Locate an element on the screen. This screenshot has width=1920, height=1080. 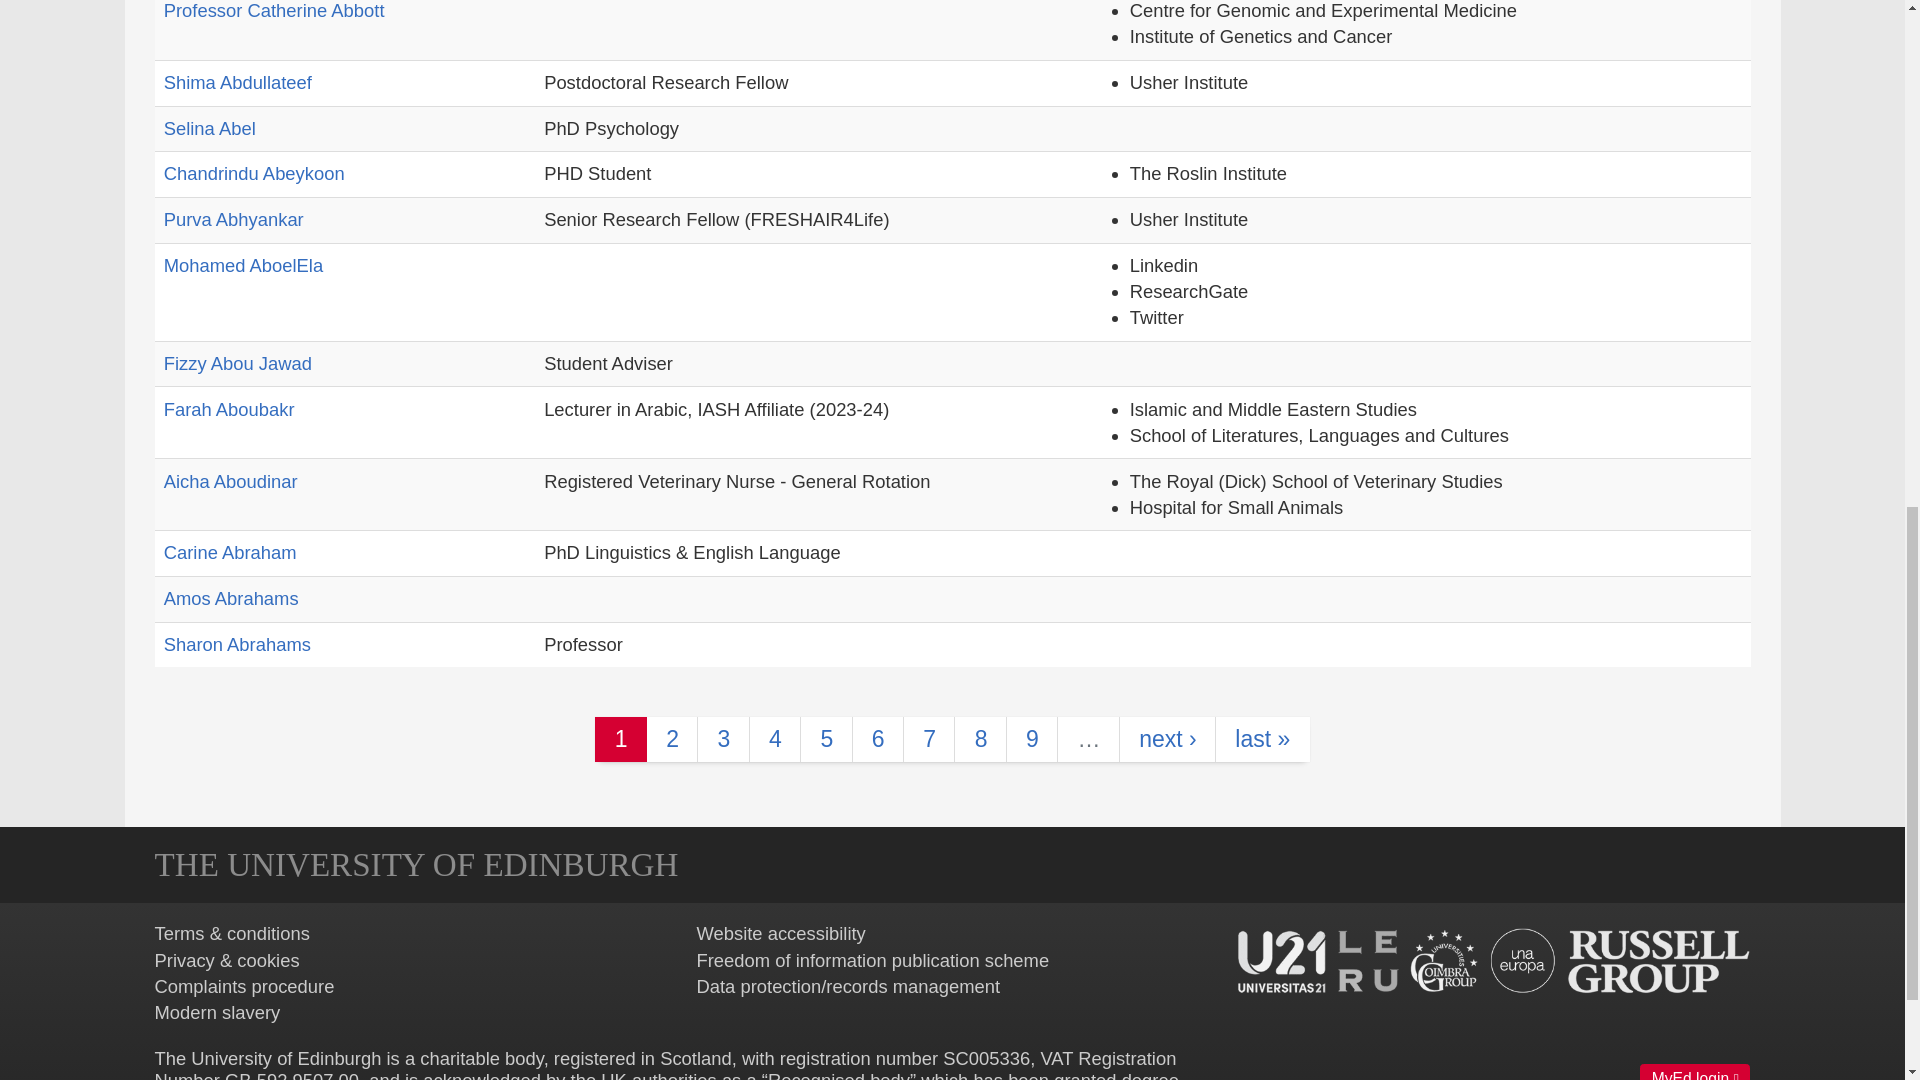
Go to page 2 is located at coordinates (672, 739).